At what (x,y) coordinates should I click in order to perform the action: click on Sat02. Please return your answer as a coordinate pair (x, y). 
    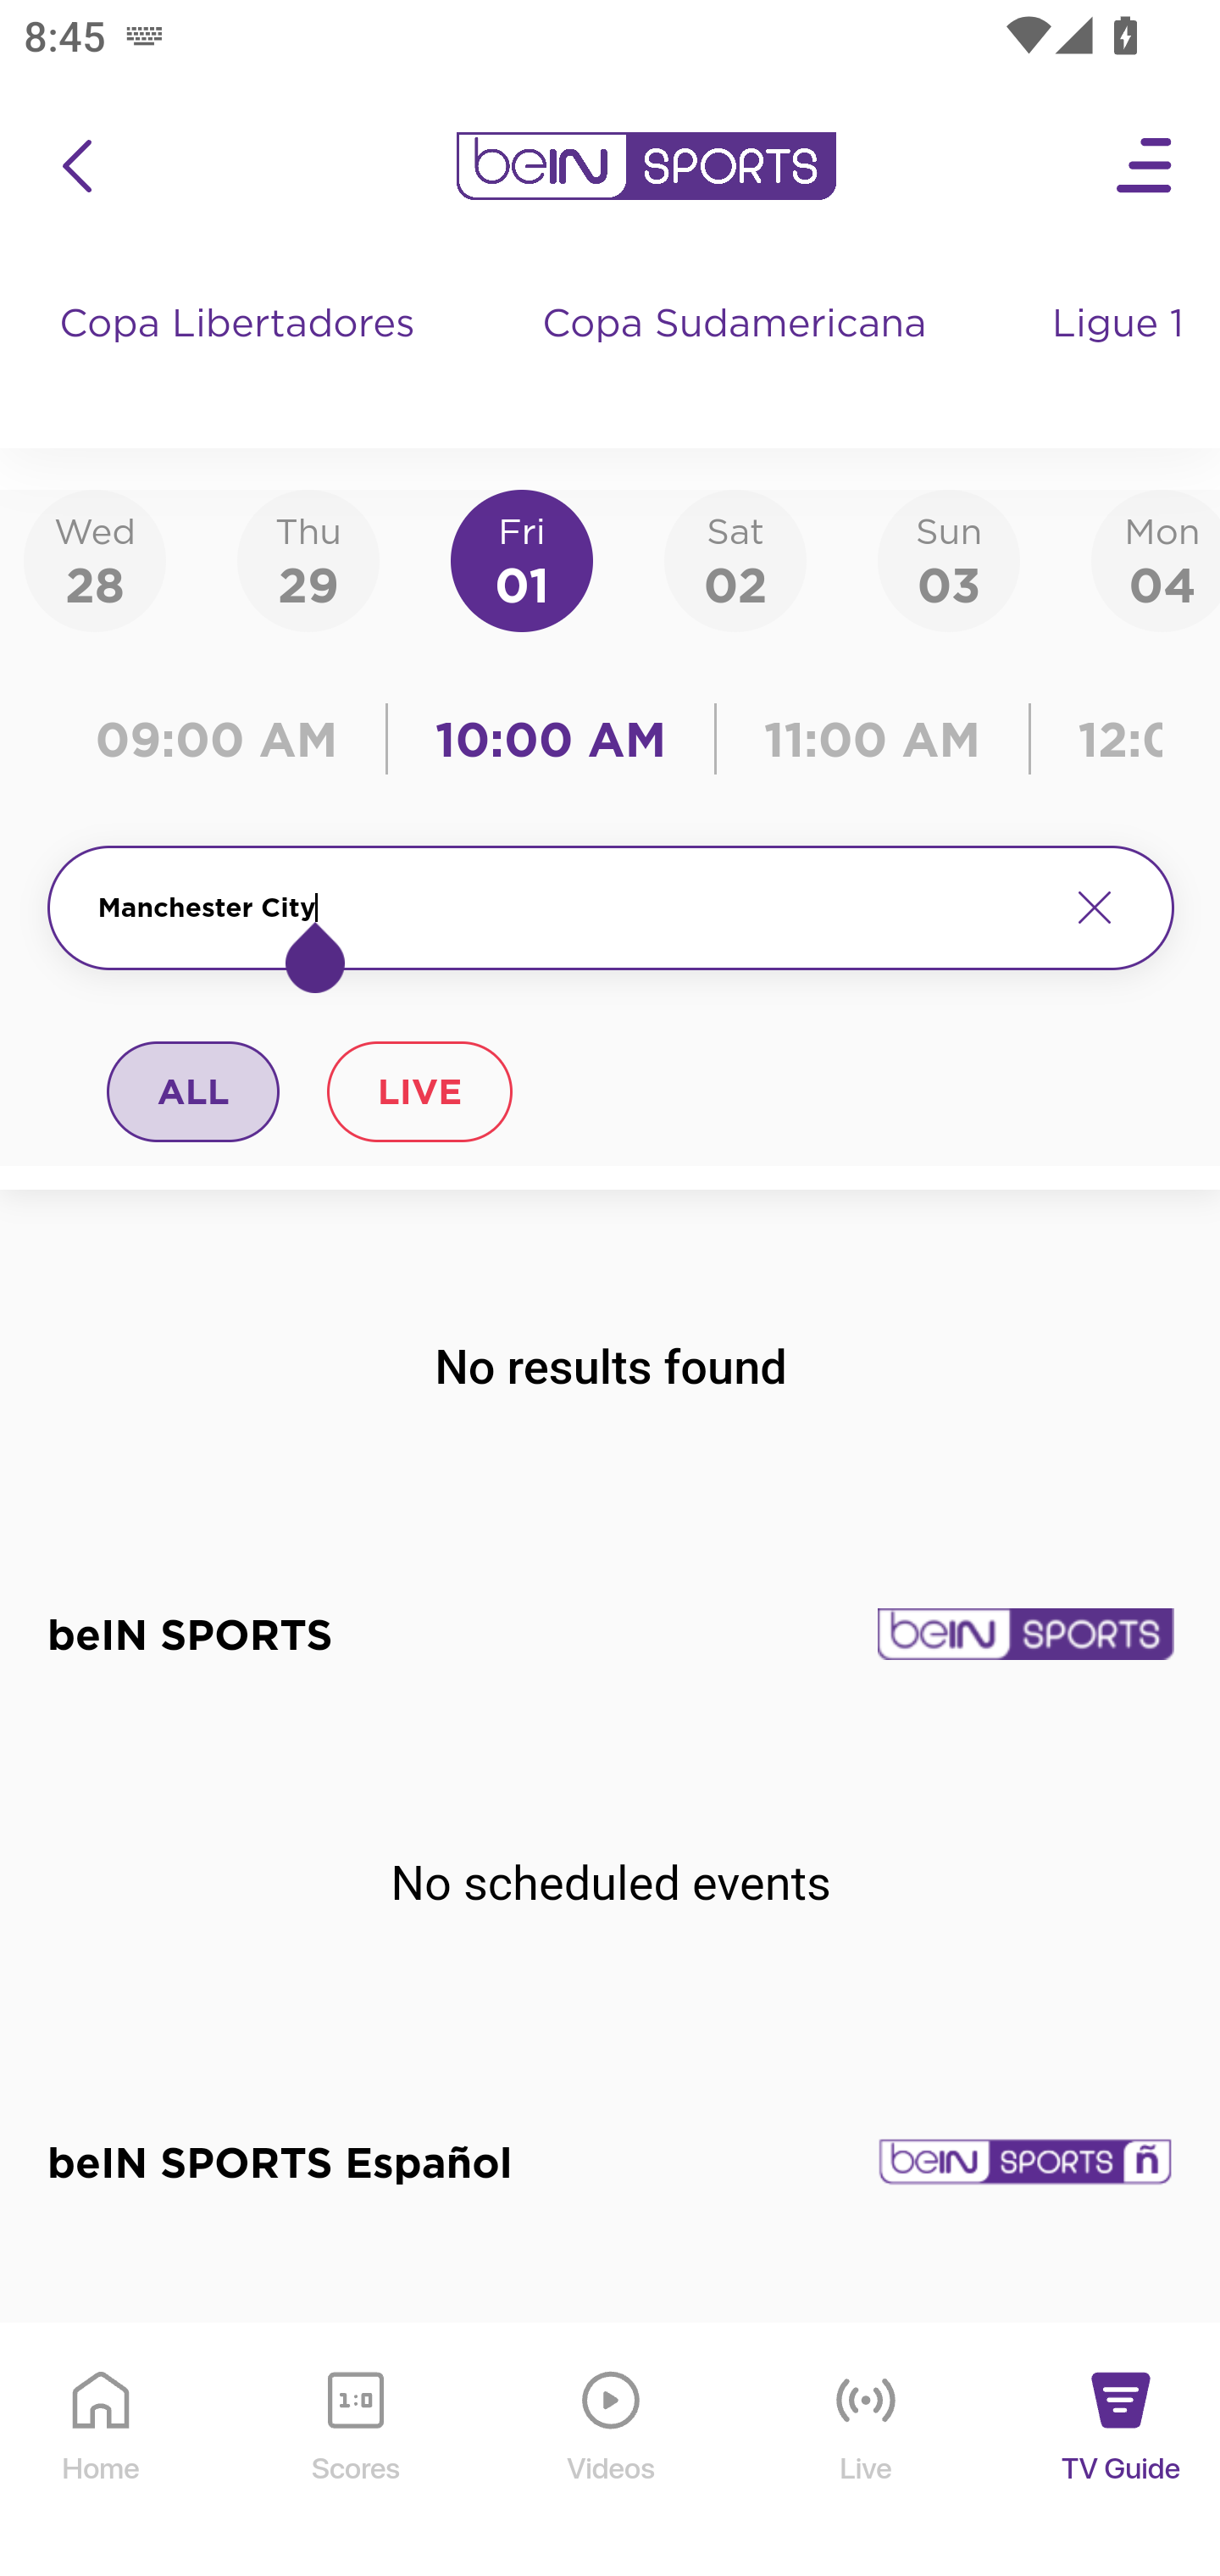
    Looking at the image, I should click on (735, 559).